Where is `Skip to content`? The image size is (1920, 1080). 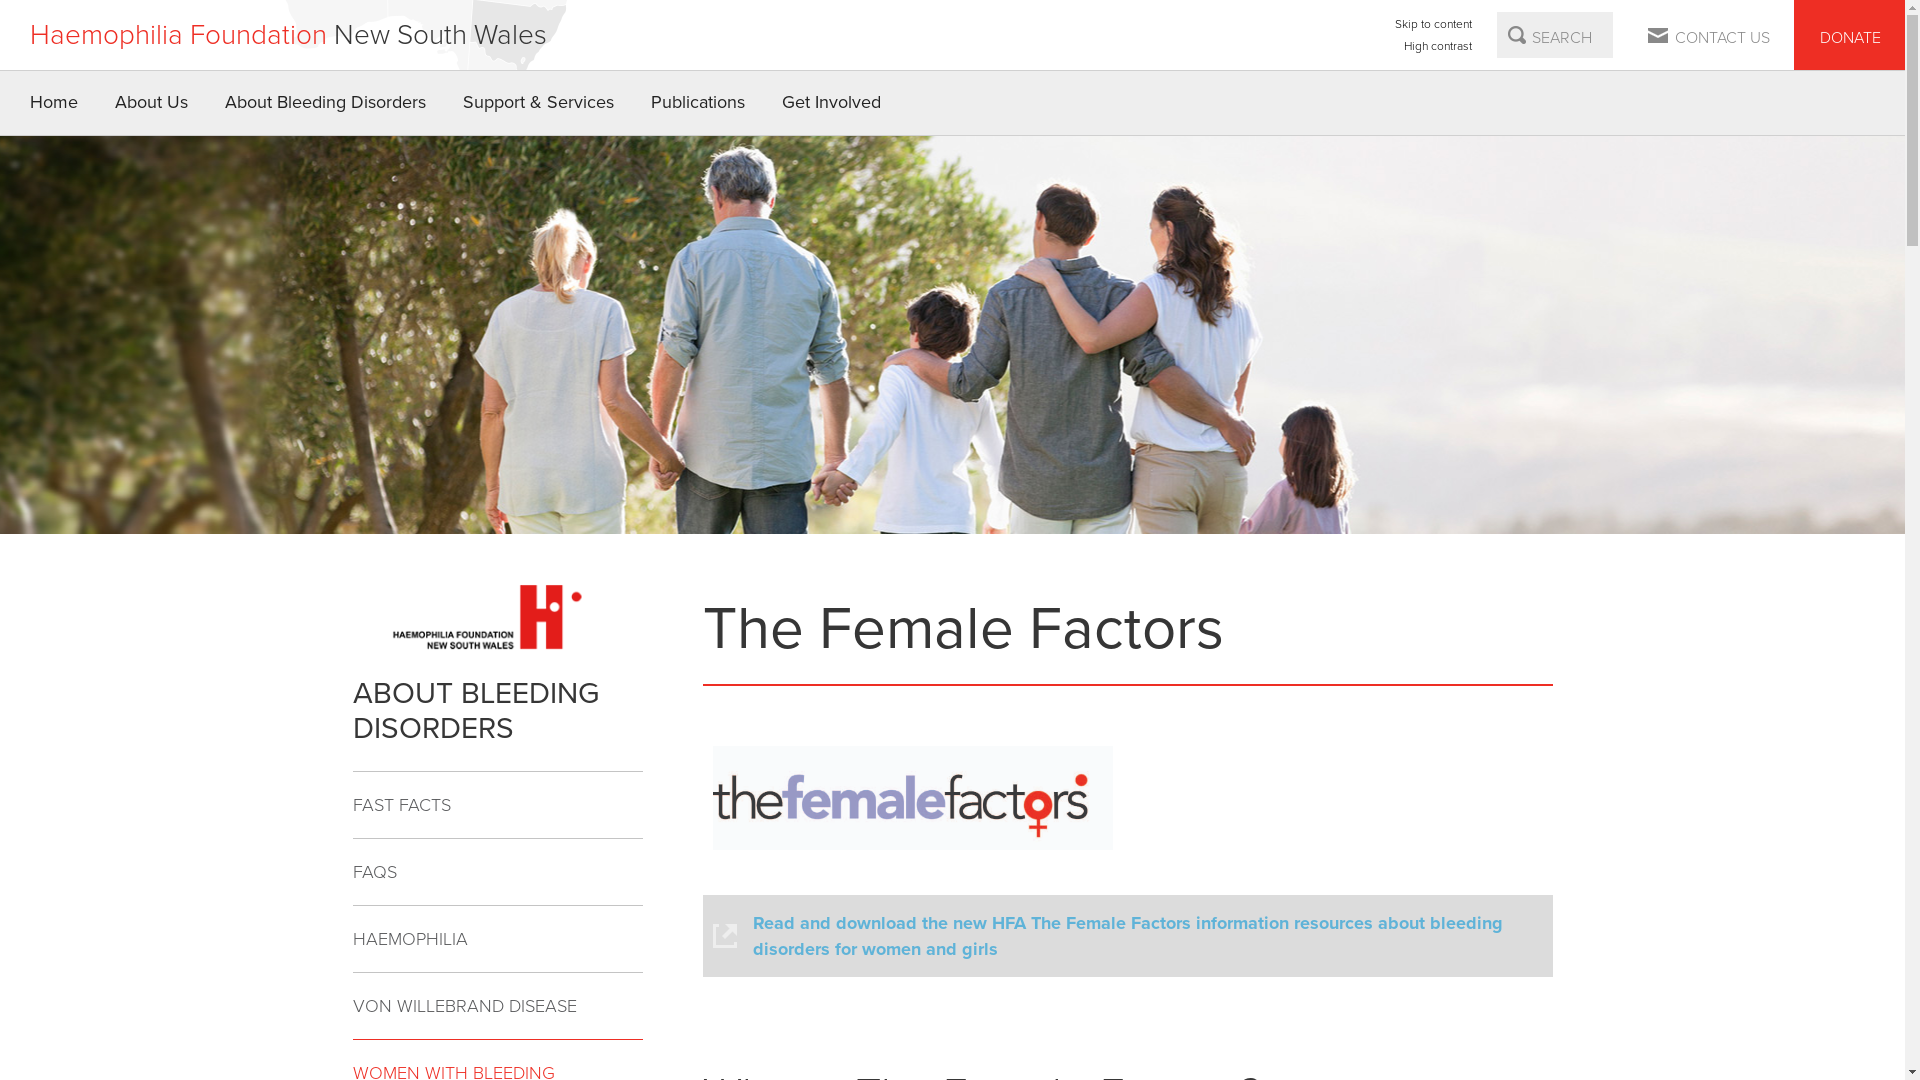
Skip to content is located at coordinates (1434, 24).